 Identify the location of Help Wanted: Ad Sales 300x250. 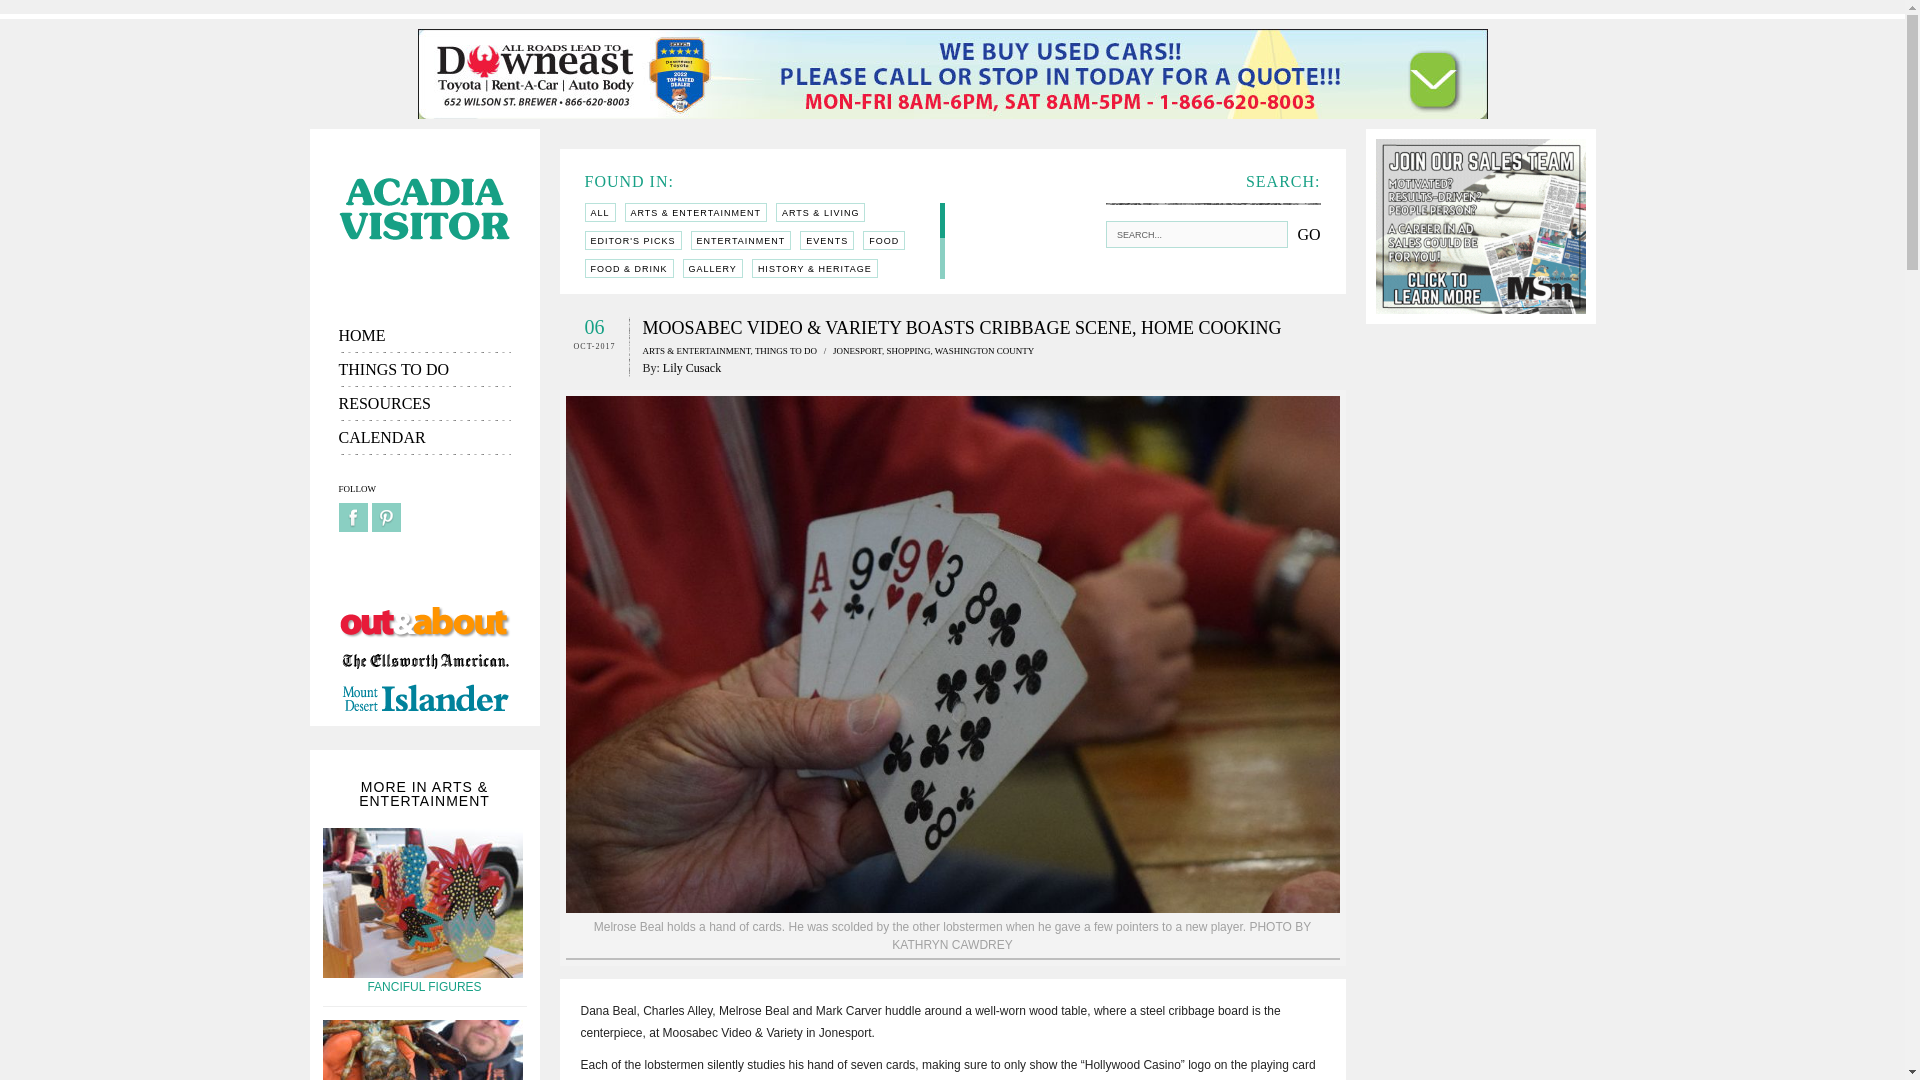
(1480, 226).